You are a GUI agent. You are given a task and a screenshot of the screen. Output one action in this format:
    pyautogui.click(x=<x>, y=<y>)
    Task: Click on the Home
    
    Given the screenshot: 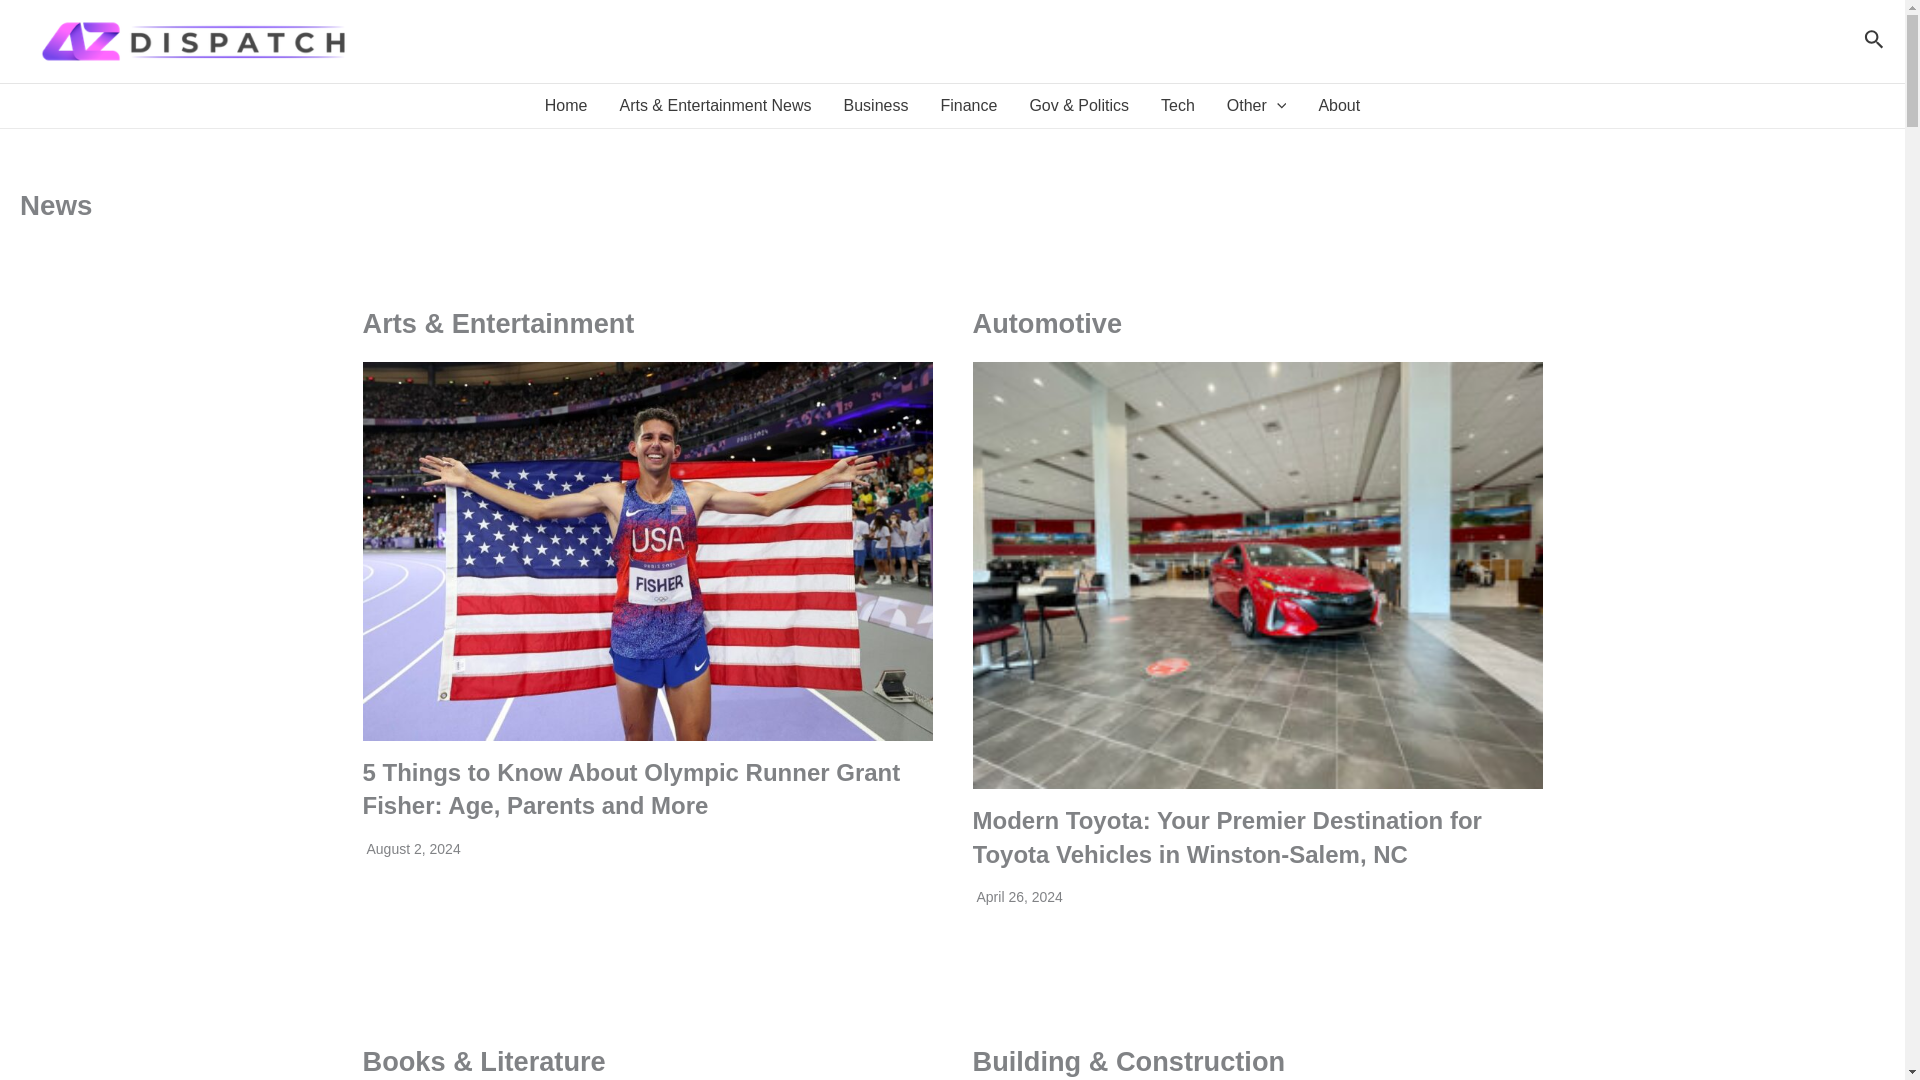 What is the action you would take?
    pyautogui.click(x=566, y=106)
    